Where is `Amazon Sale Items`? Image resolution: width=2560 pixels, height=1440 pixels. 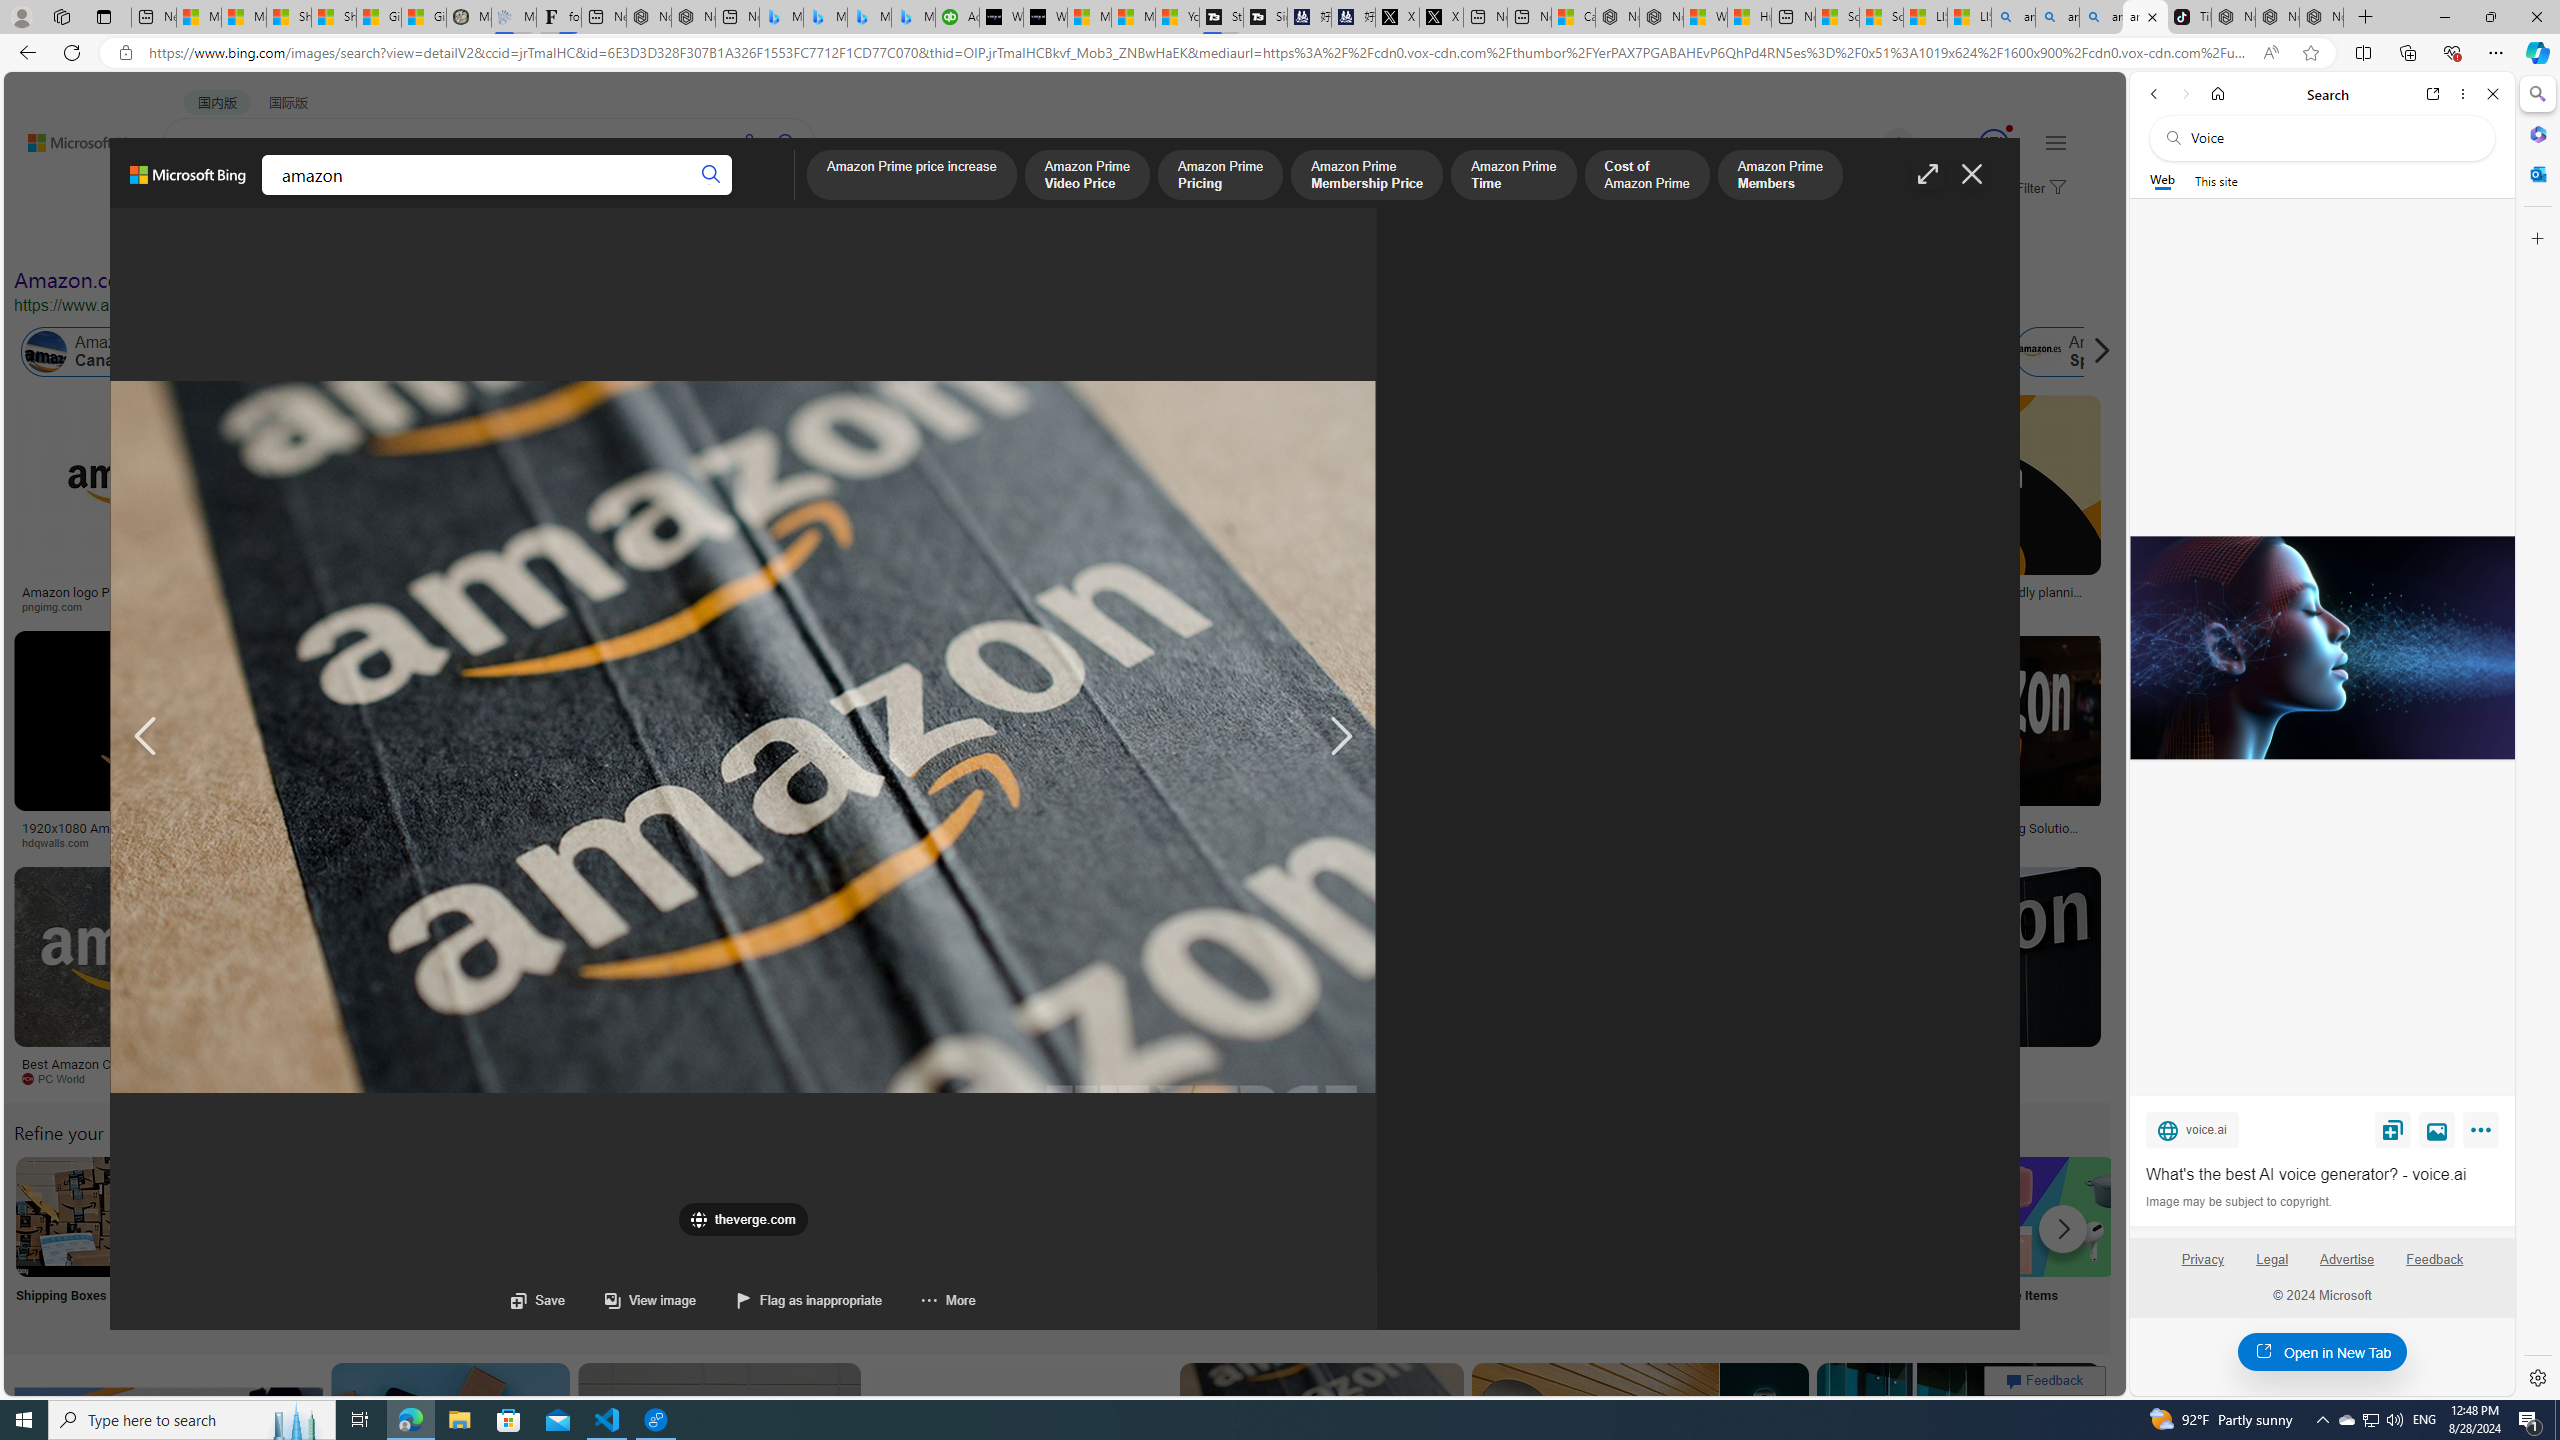 Amazon Sale Items is located at coordinates (2056, 1216).